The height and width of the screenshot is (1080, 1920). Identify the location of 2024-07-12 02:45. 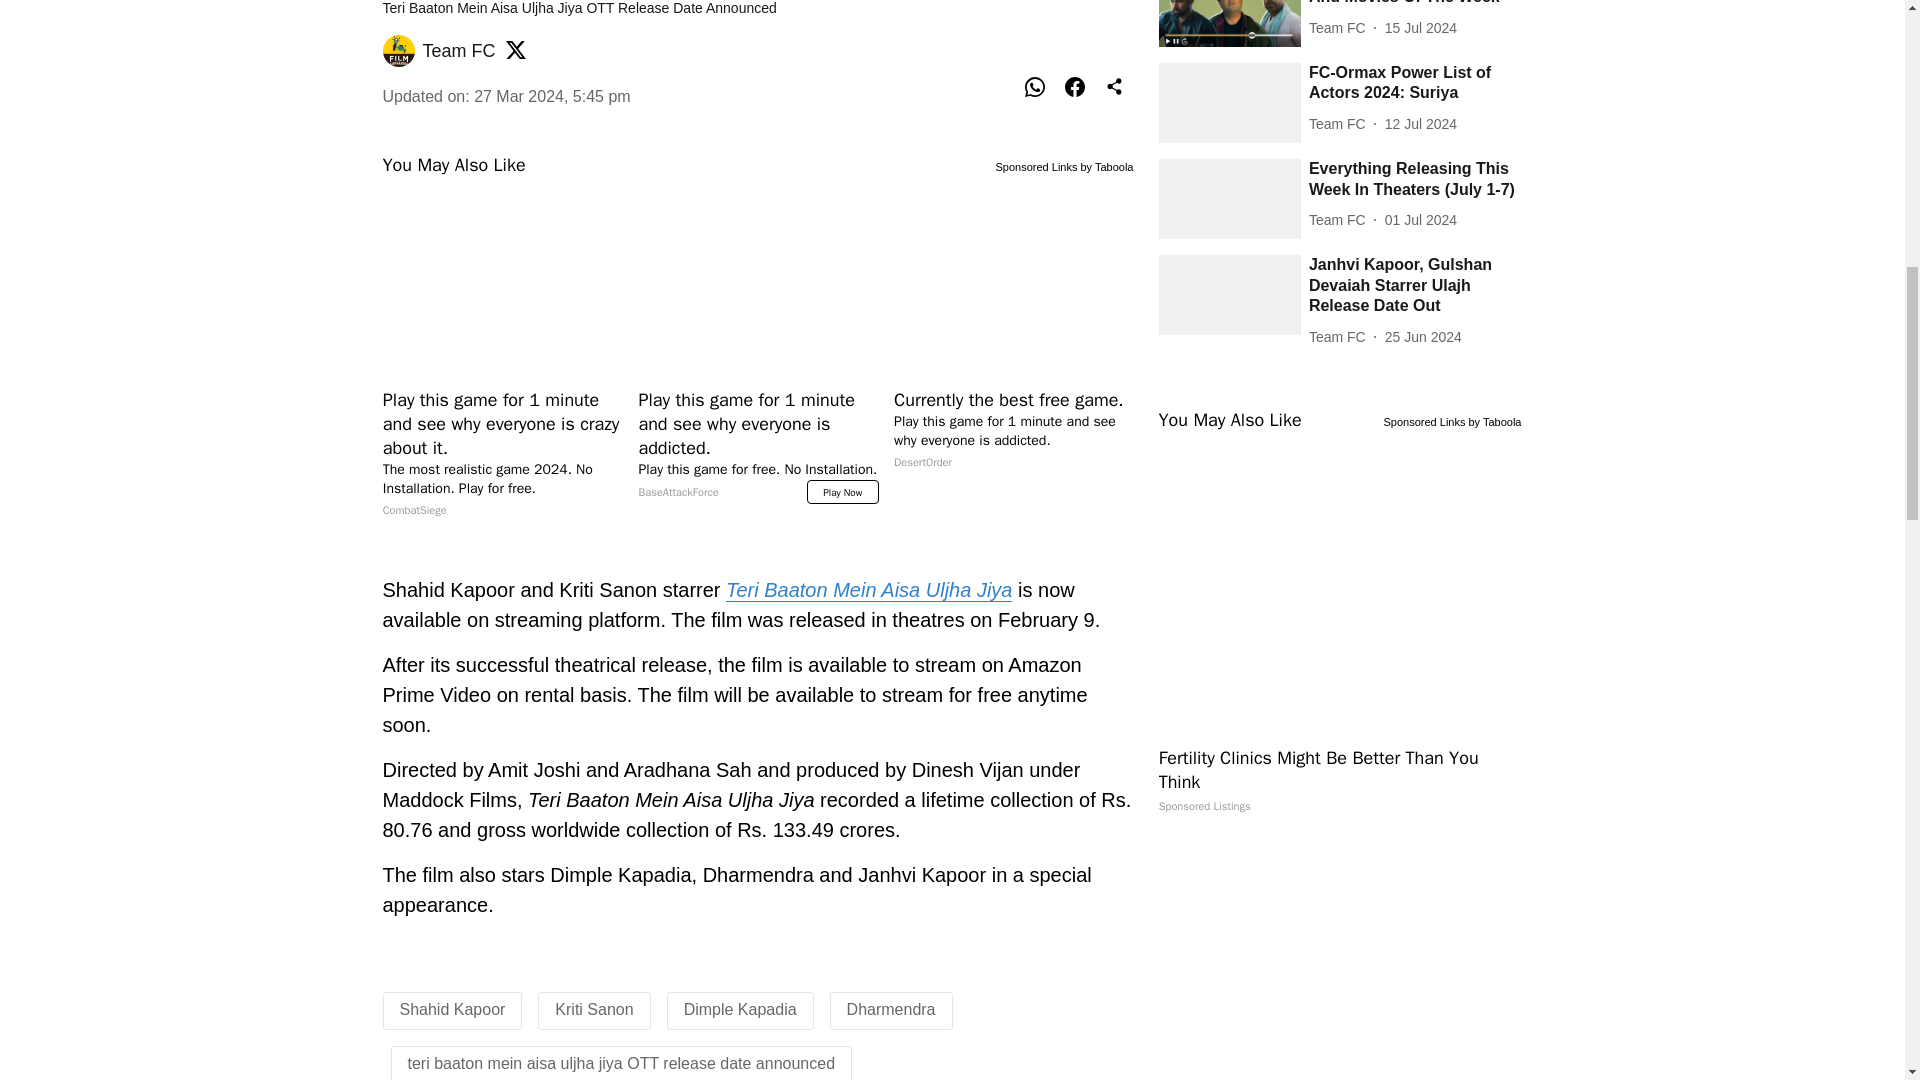
(1420, 124).